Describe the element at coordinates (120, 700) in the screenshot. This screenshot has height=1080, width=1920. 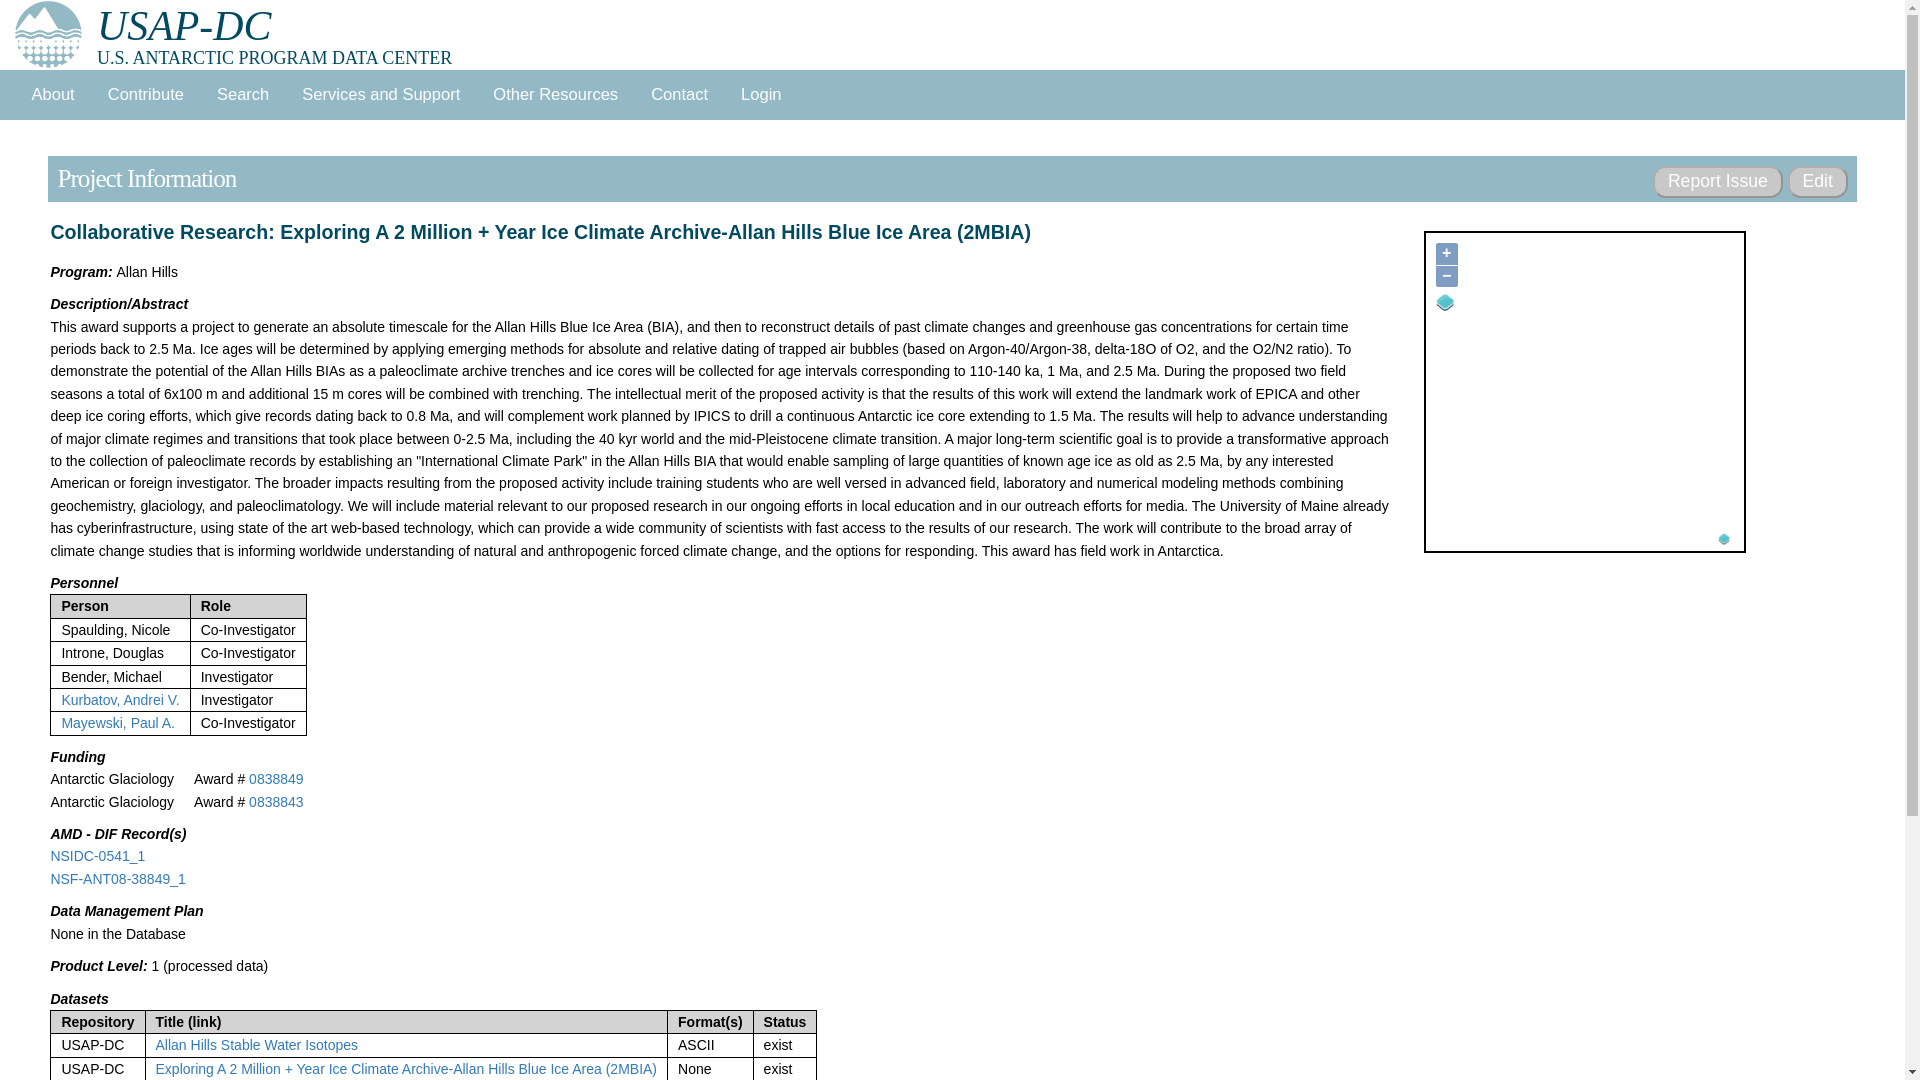
I see `Kurbatov, Andrei V.` at that location.